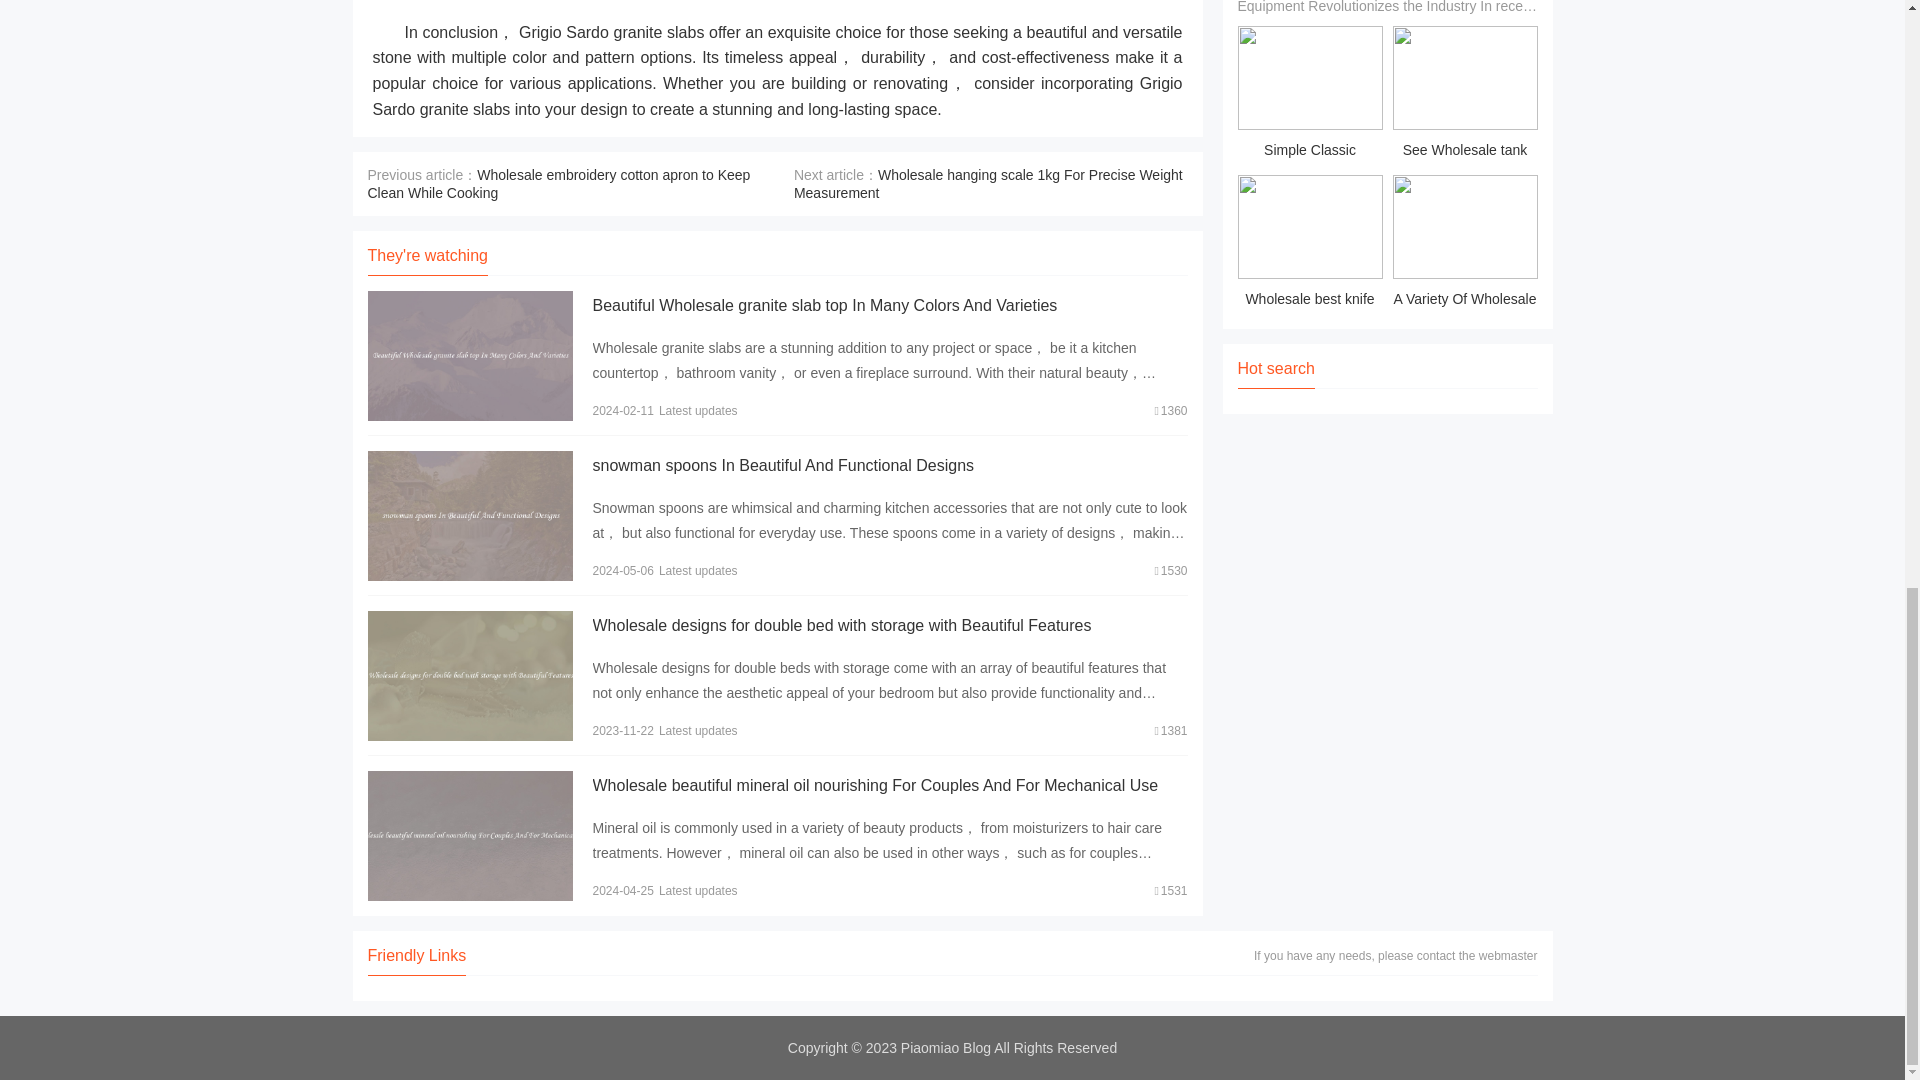  What do you see at coordinates (782, 465) in the screenshot?
I see `snowman spoons In Beautiful And Functional Designs` at bounding box center [782, 465].